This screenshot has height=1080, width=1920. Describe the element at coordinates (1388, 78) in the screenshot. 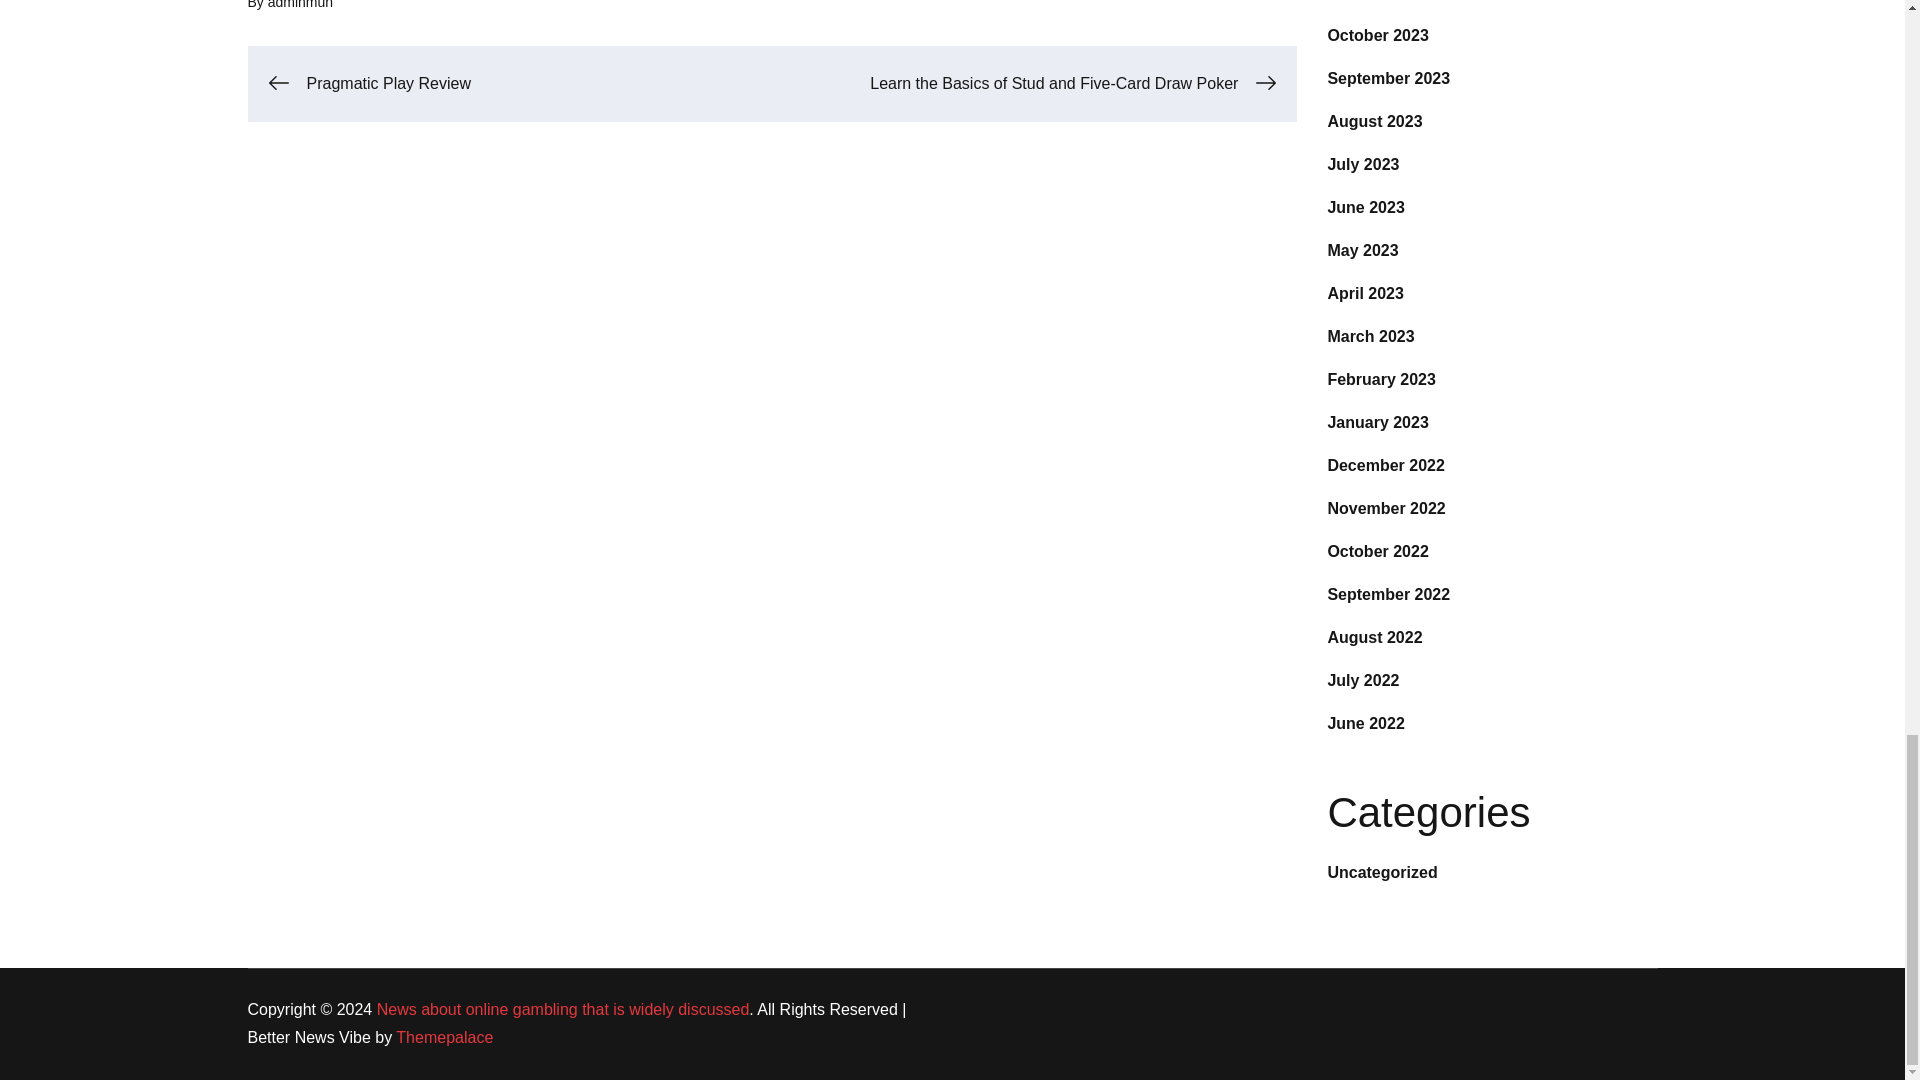

I see `September 2023` at that location.